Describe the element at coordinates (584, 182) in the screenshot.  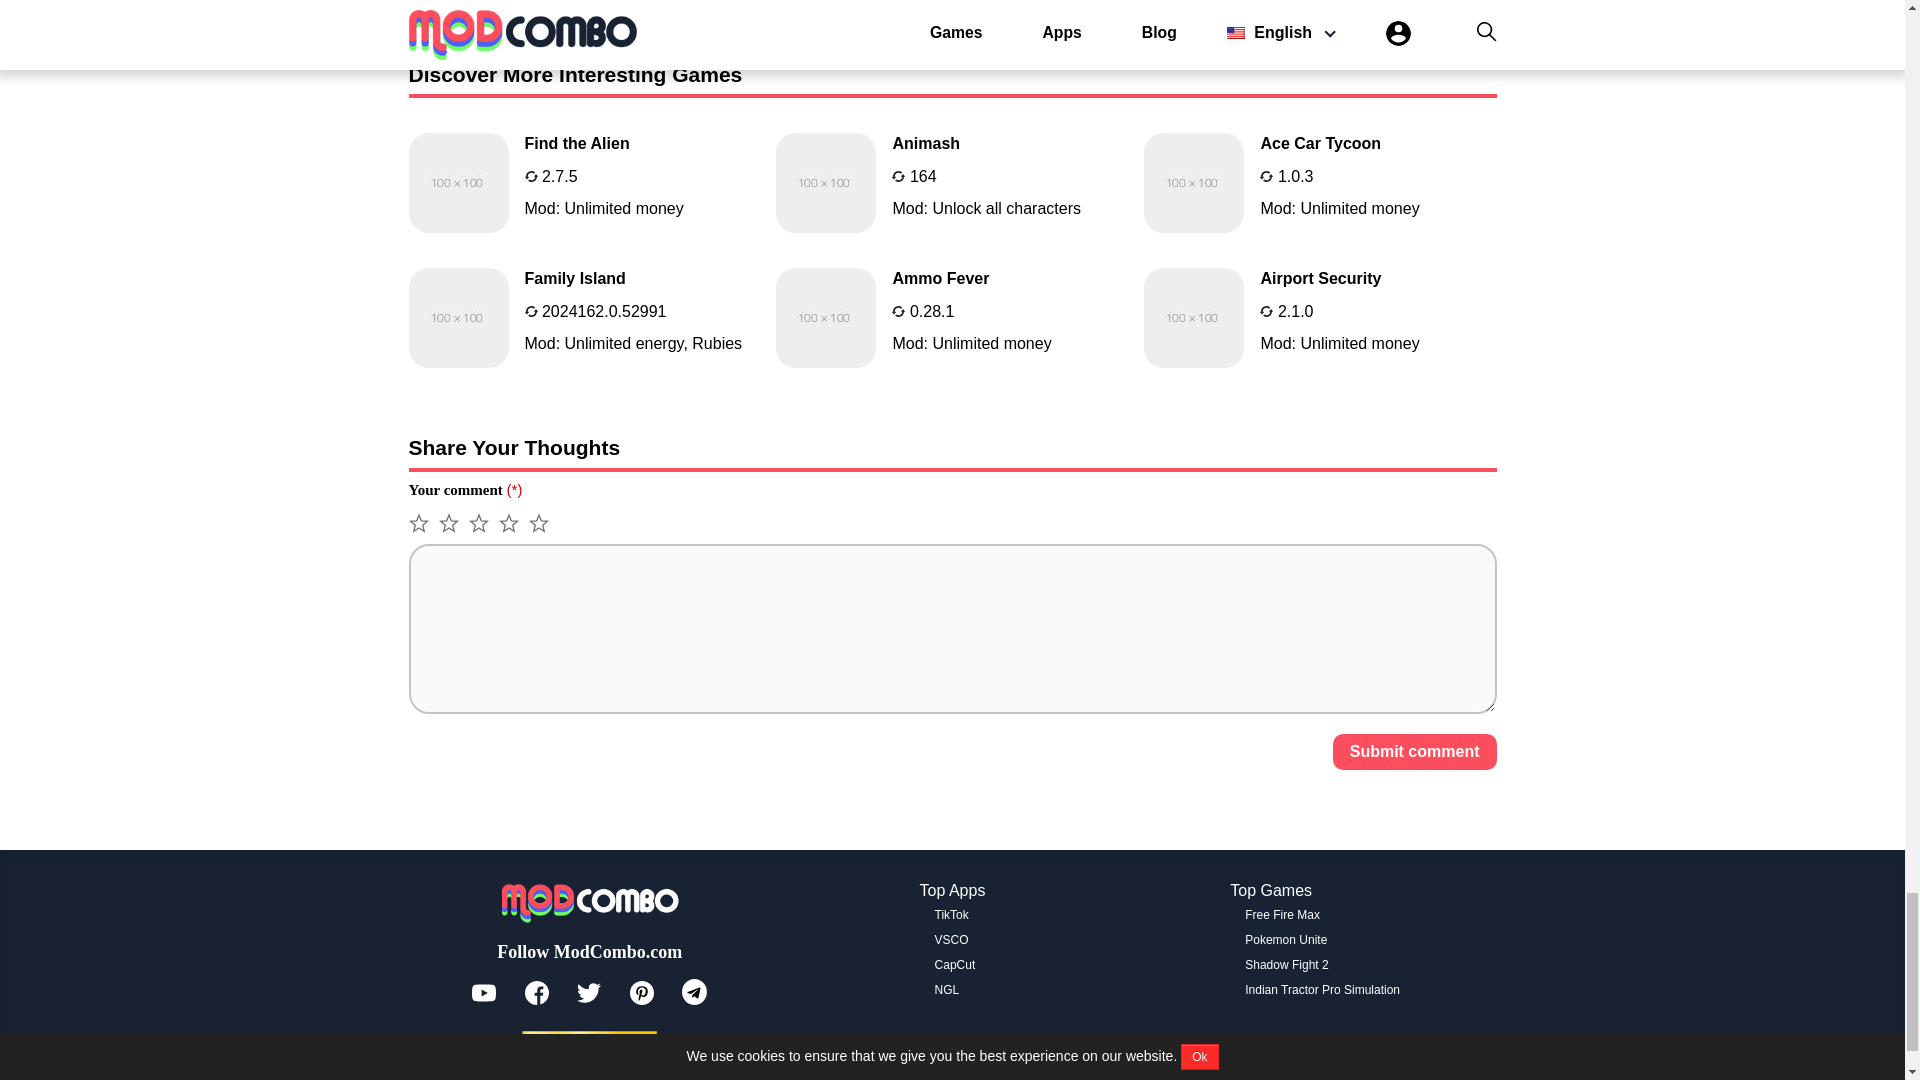
I see `Ammo Fever` at that location.